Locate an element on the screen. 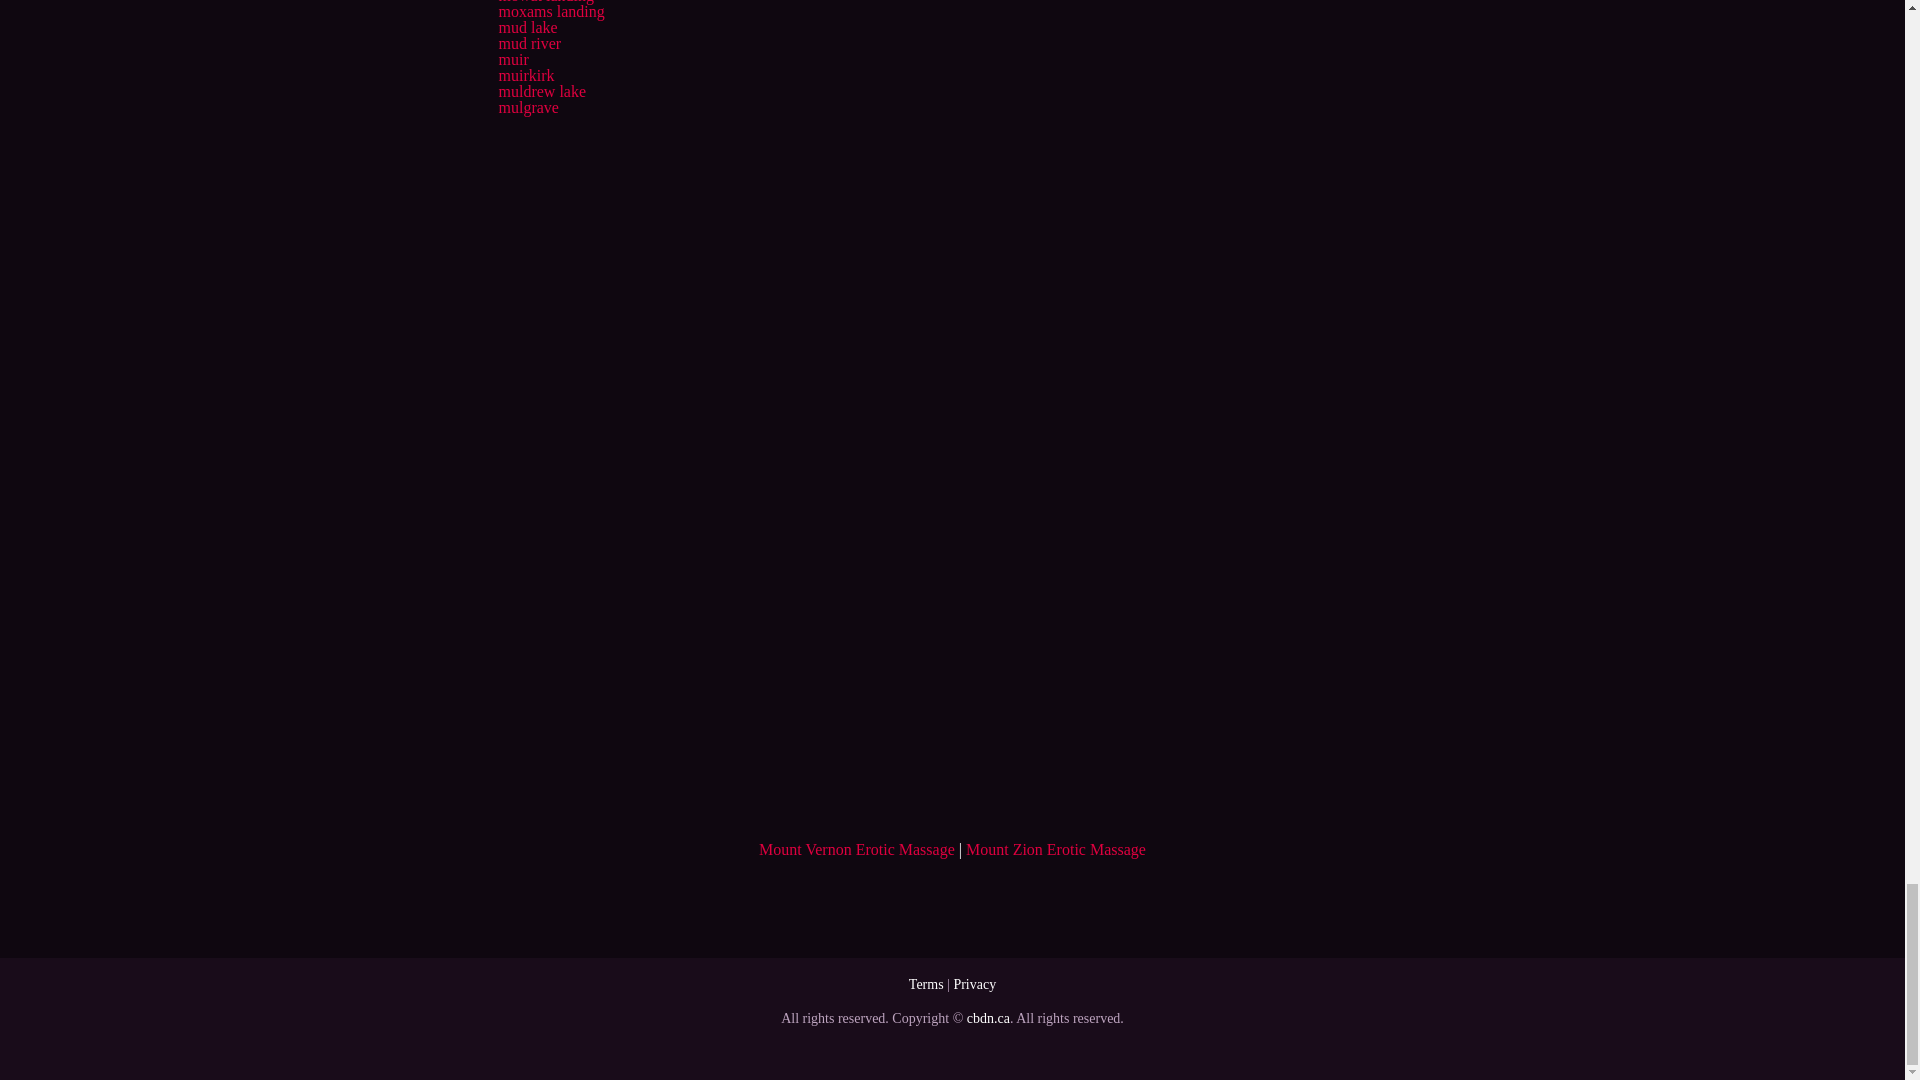  muldrew lake is located at coordinates (541, 92).